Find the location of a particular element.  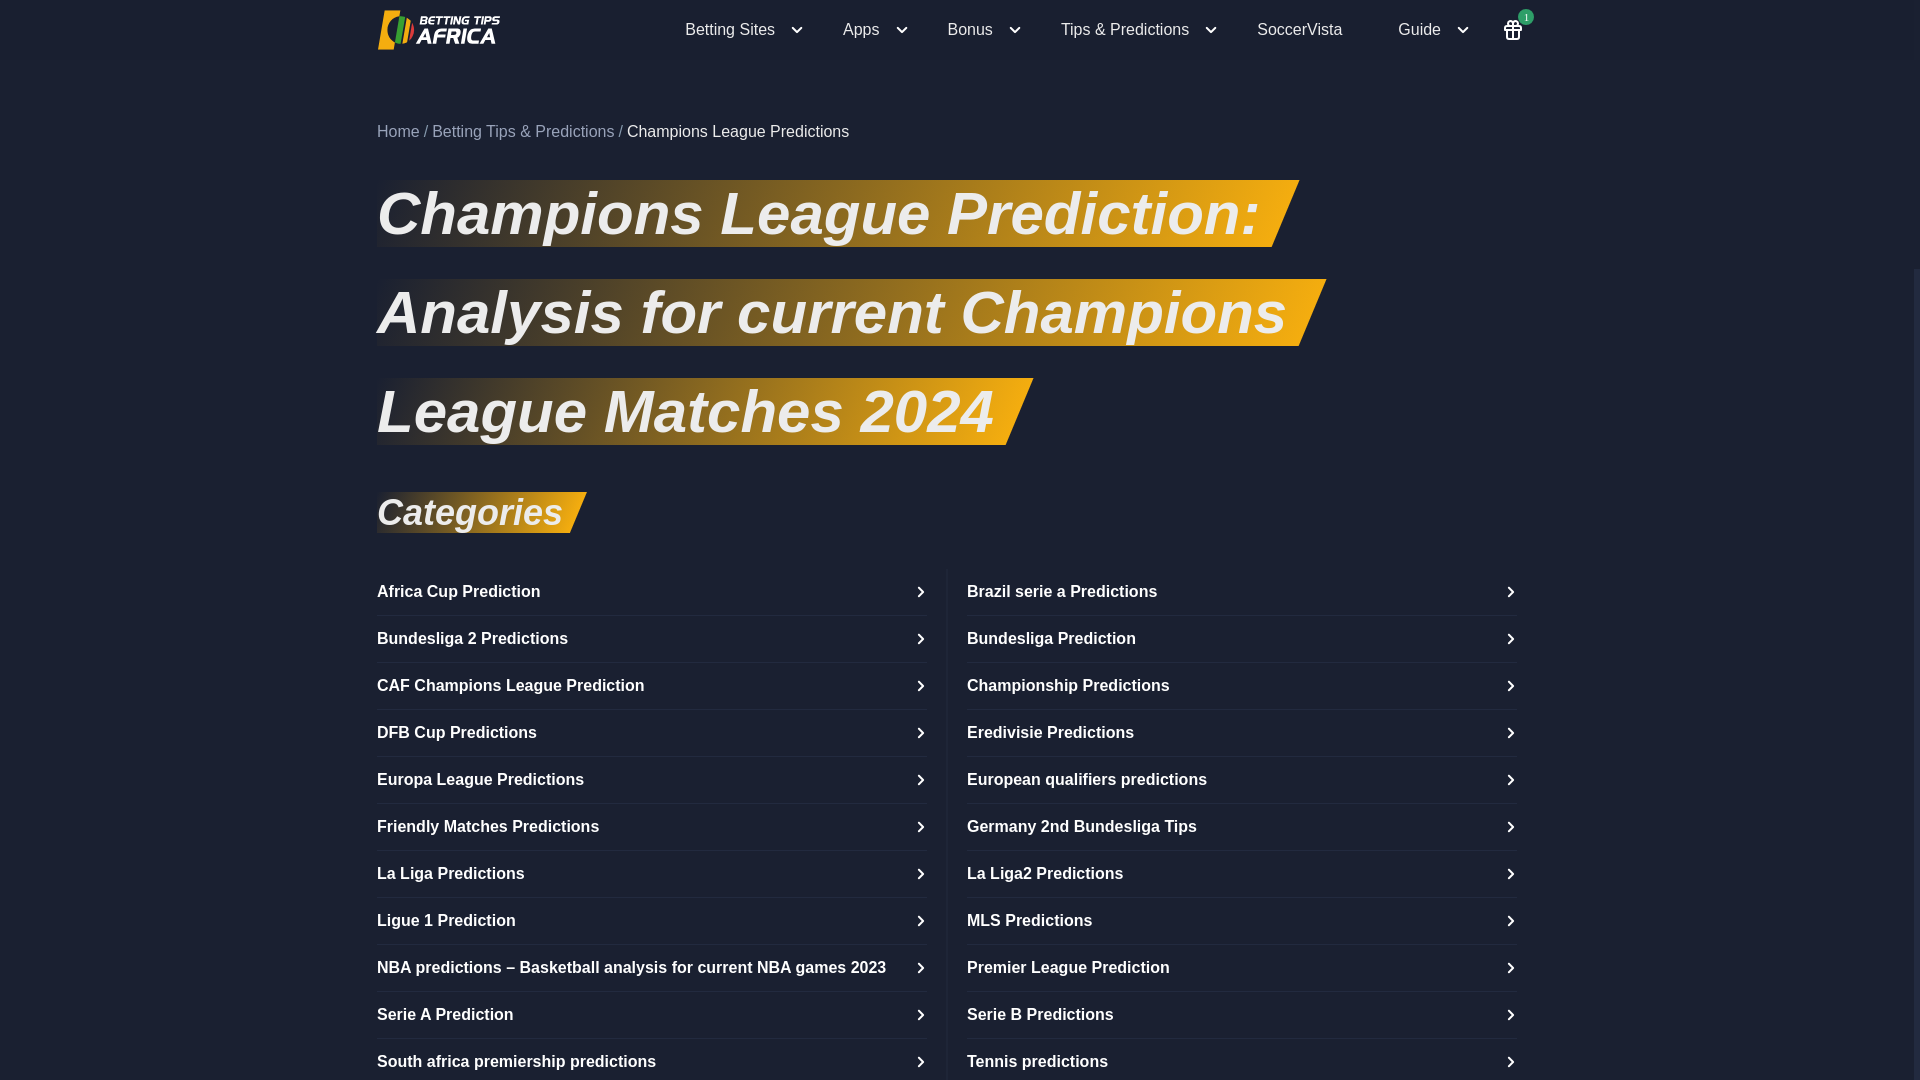

South africa premiership predictions is located at coordinates (652, 1059).